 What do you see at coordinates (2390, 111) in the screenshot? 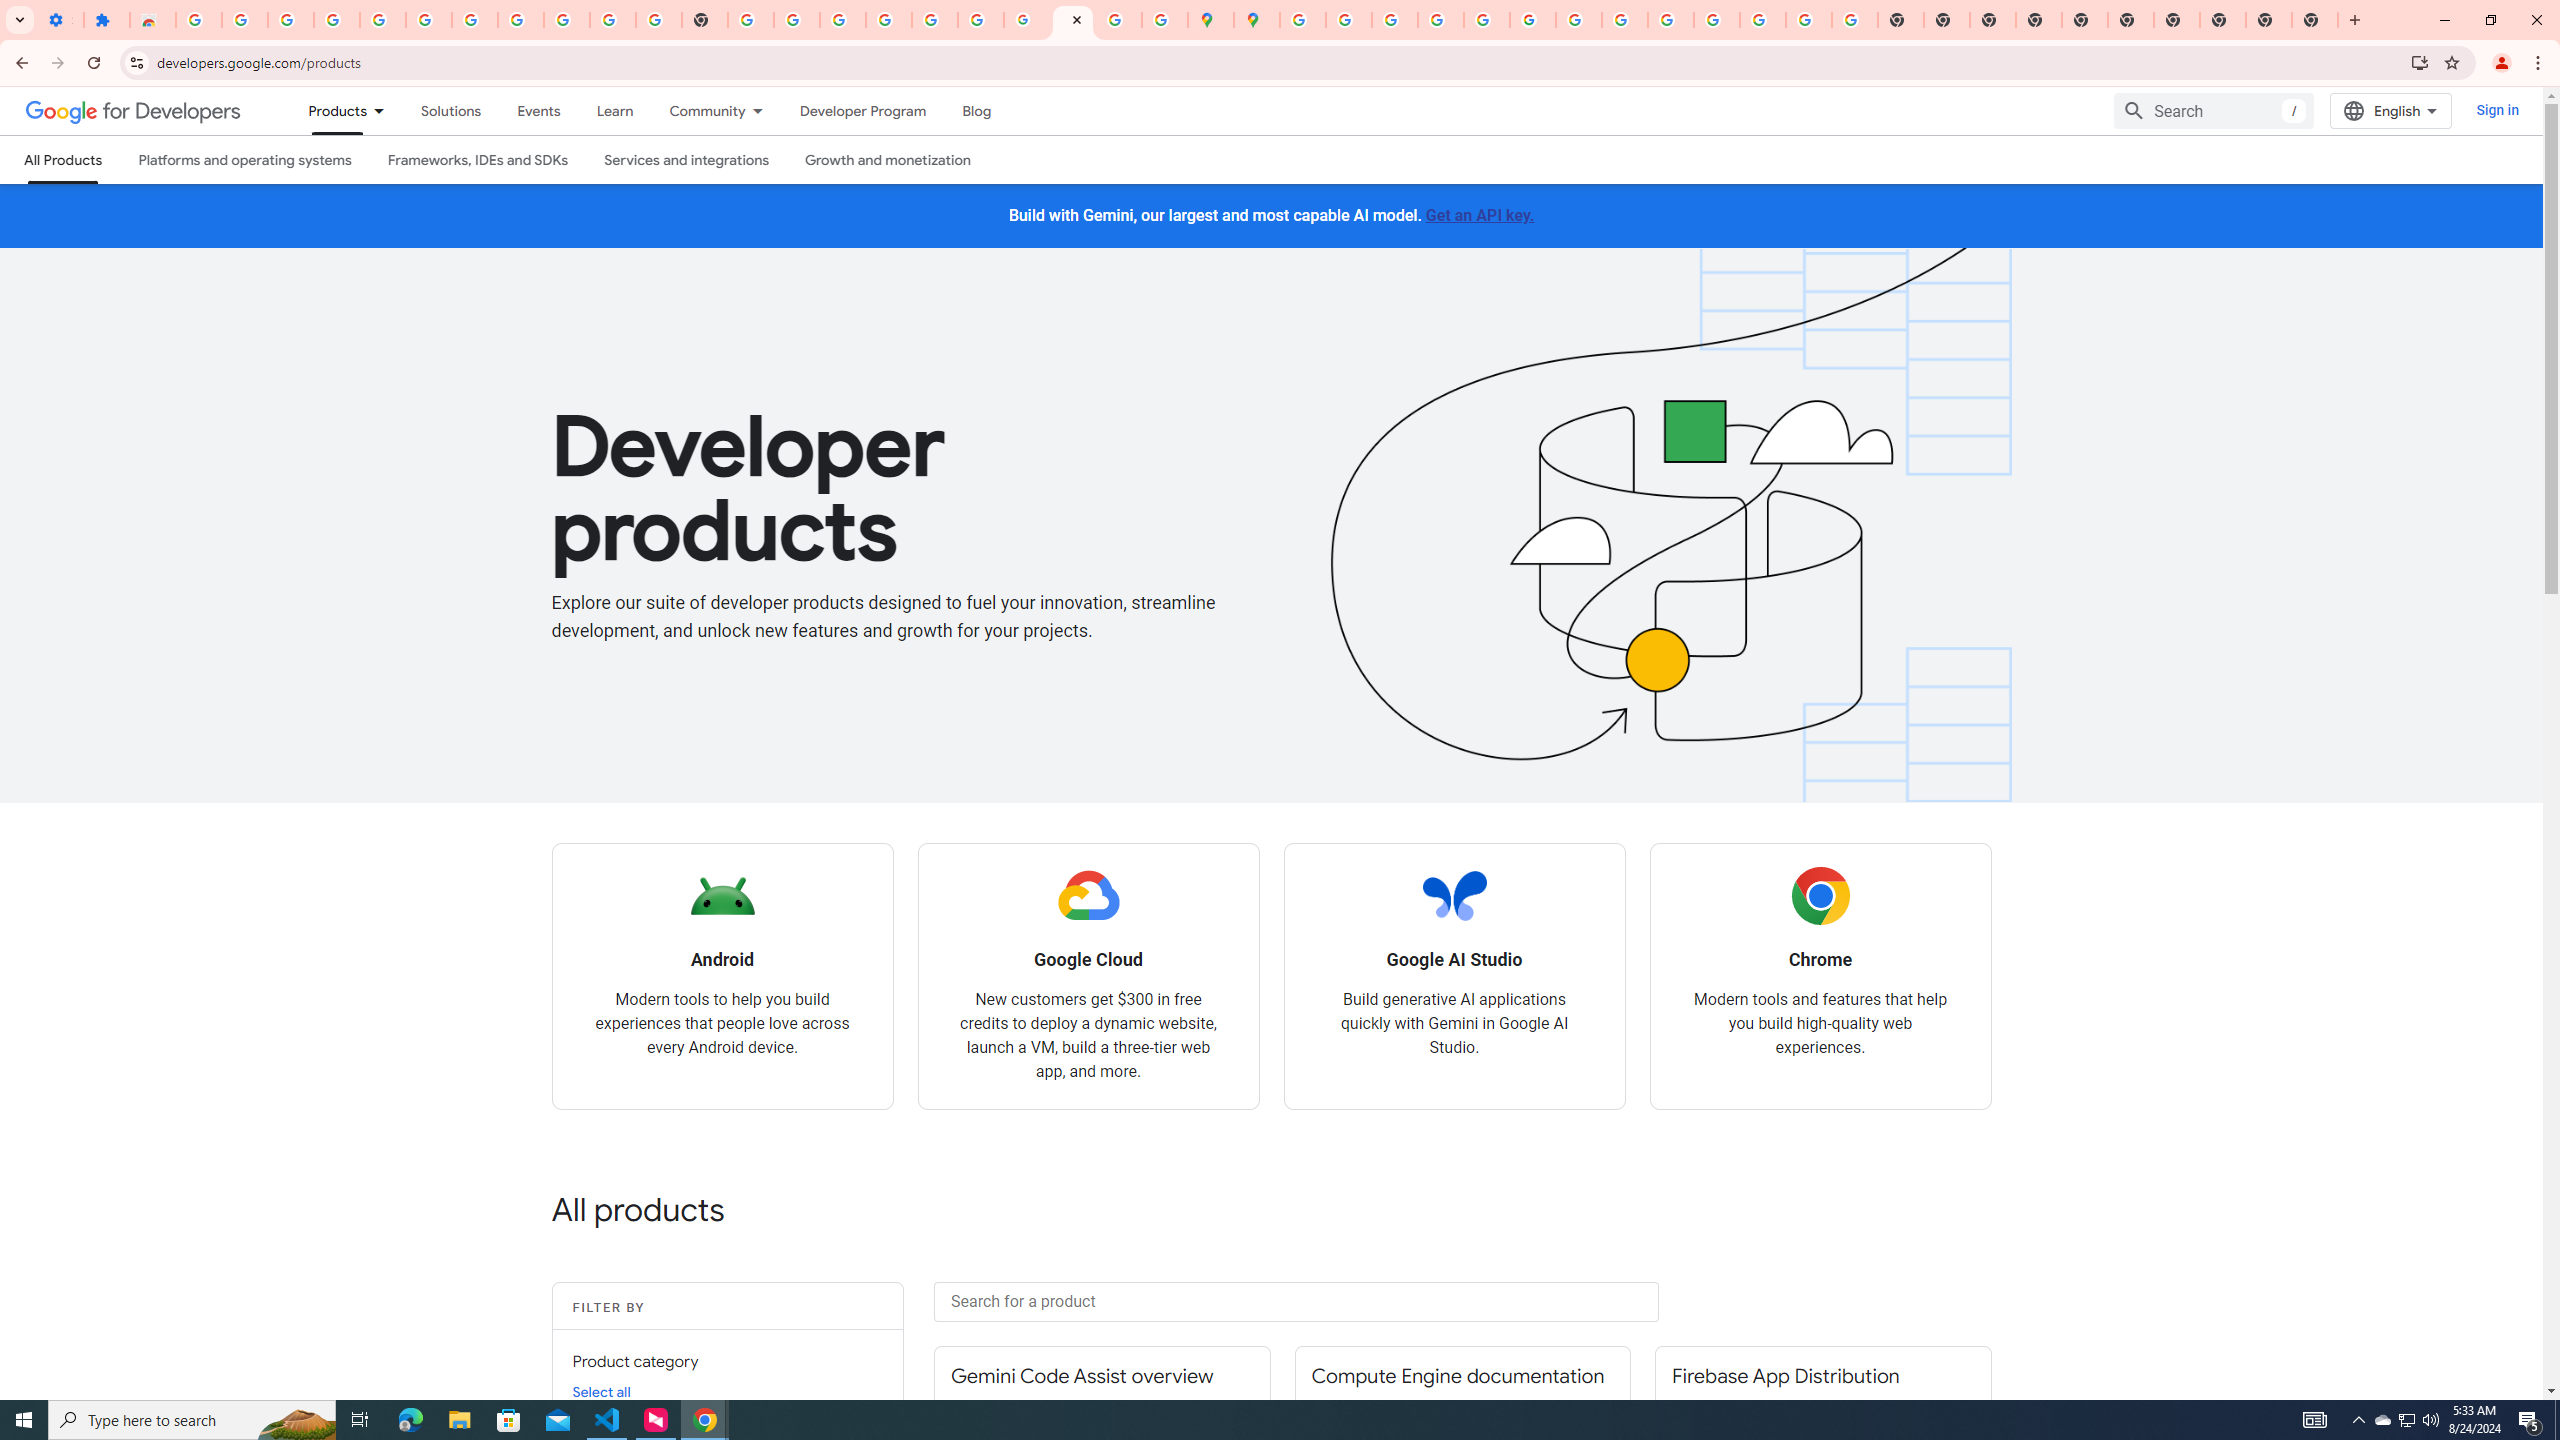
I see `English` at bounding box center [2390, 111].